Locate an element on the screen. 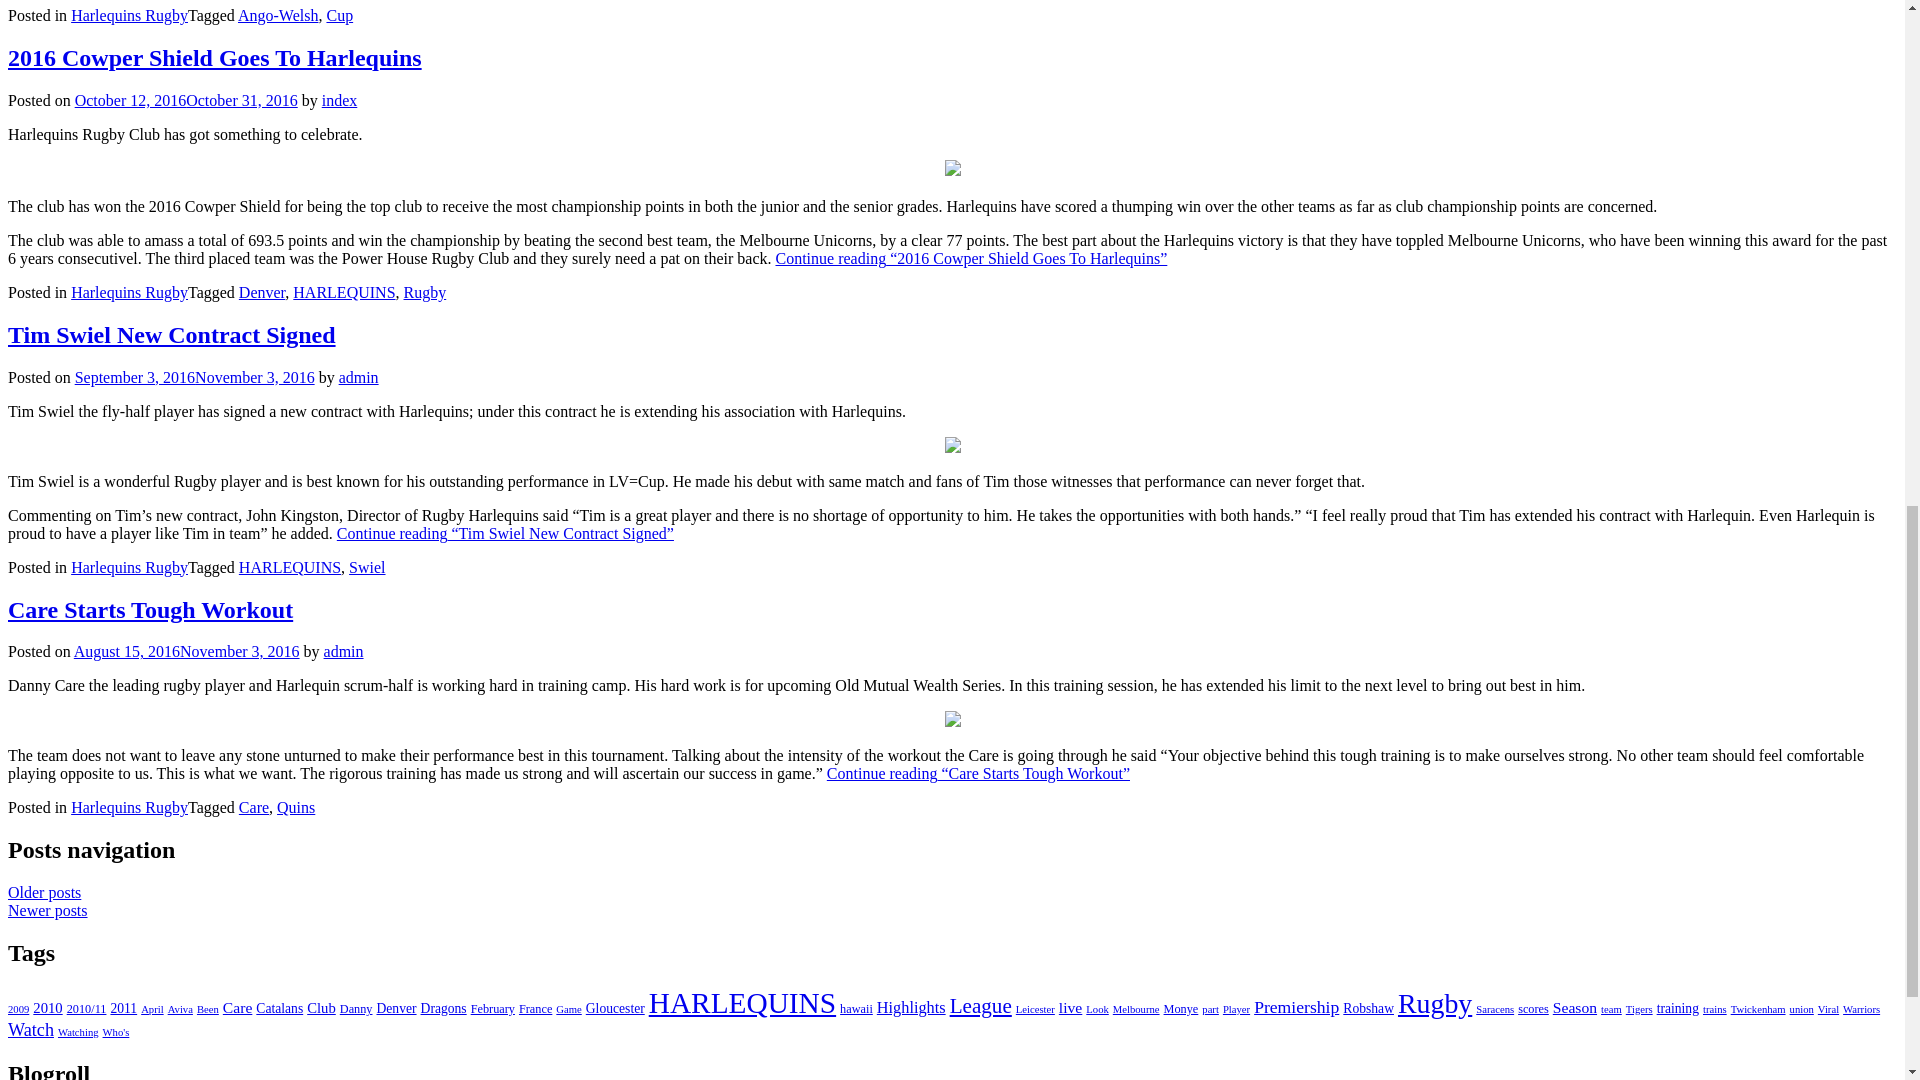 The height and width of the screenshot is (1080, 1920). Tim Swiel New Contract Signed is located at coordinates (172, 334).